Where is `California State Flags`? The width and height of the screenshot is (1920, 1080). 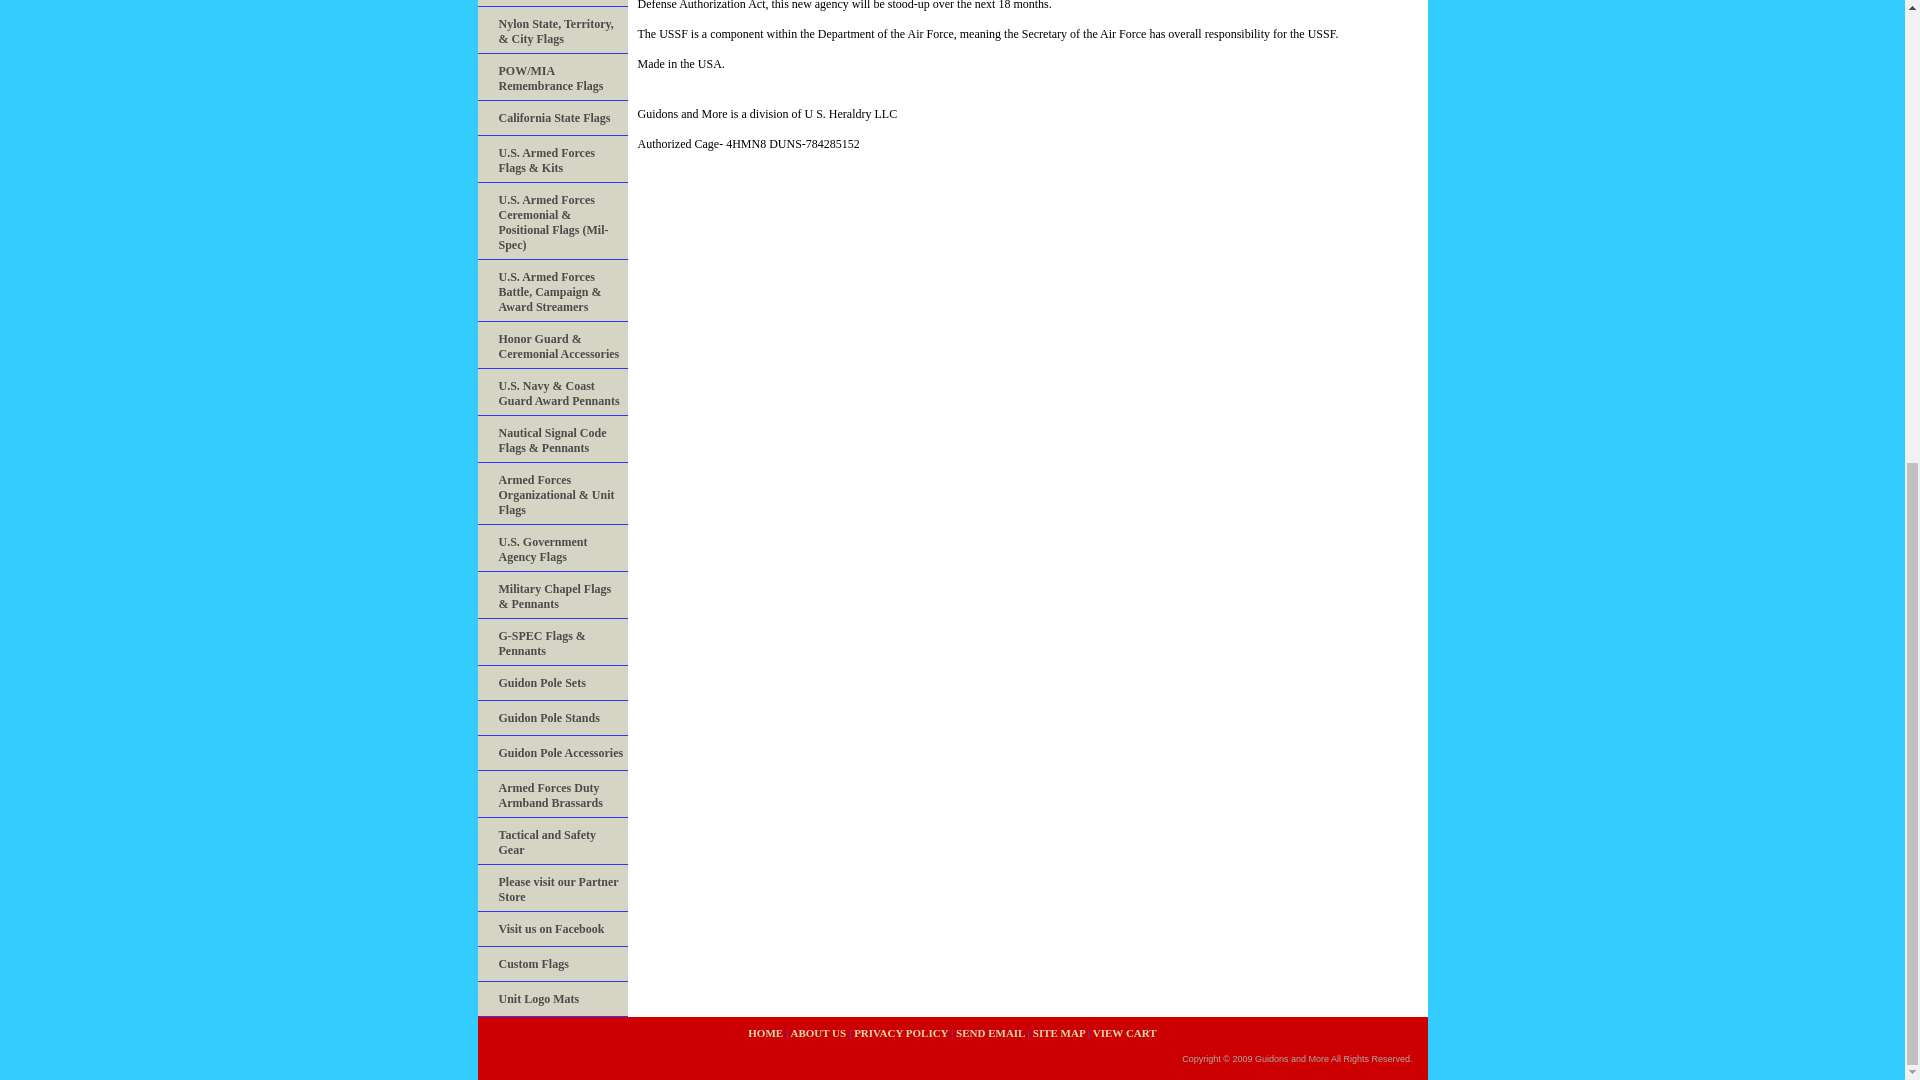
California State Flags is located at coordinates (552, 118).